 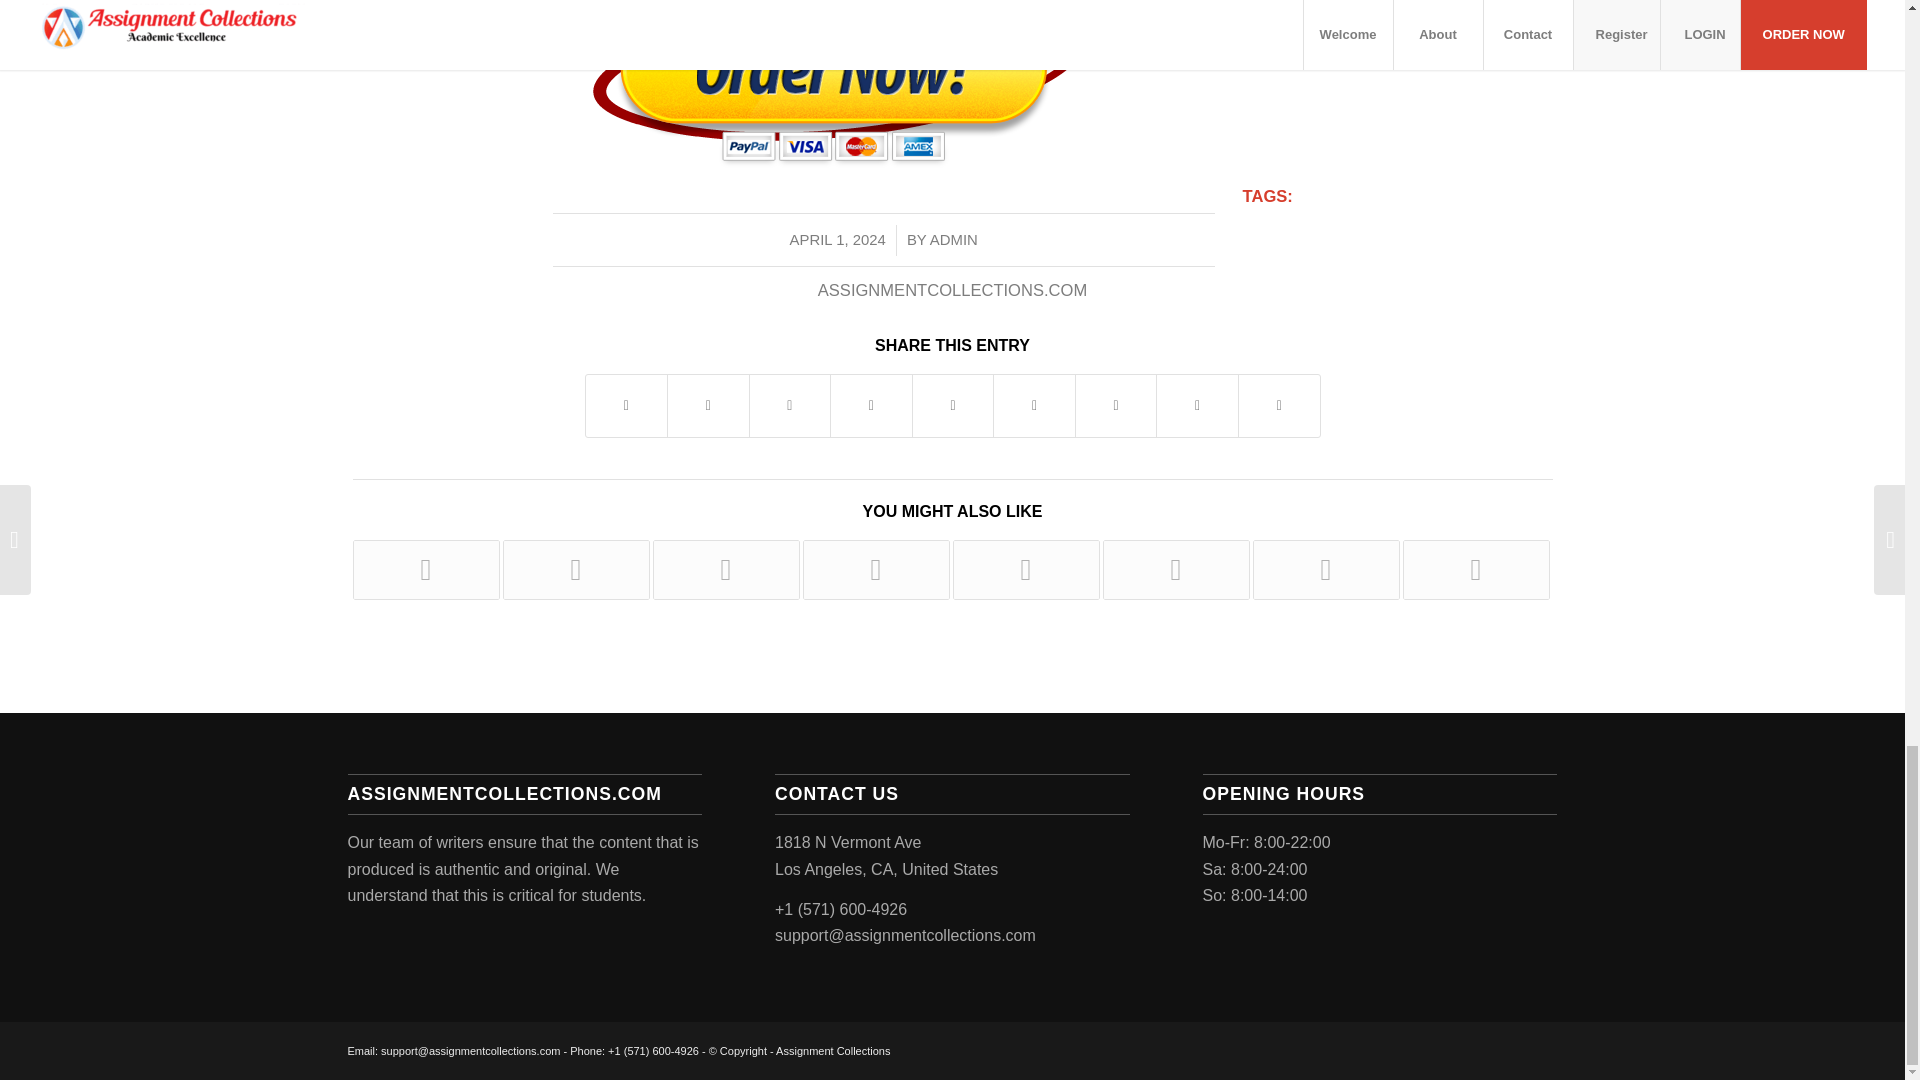 I want to click on Posts by admin, so click(x=953, y=240).